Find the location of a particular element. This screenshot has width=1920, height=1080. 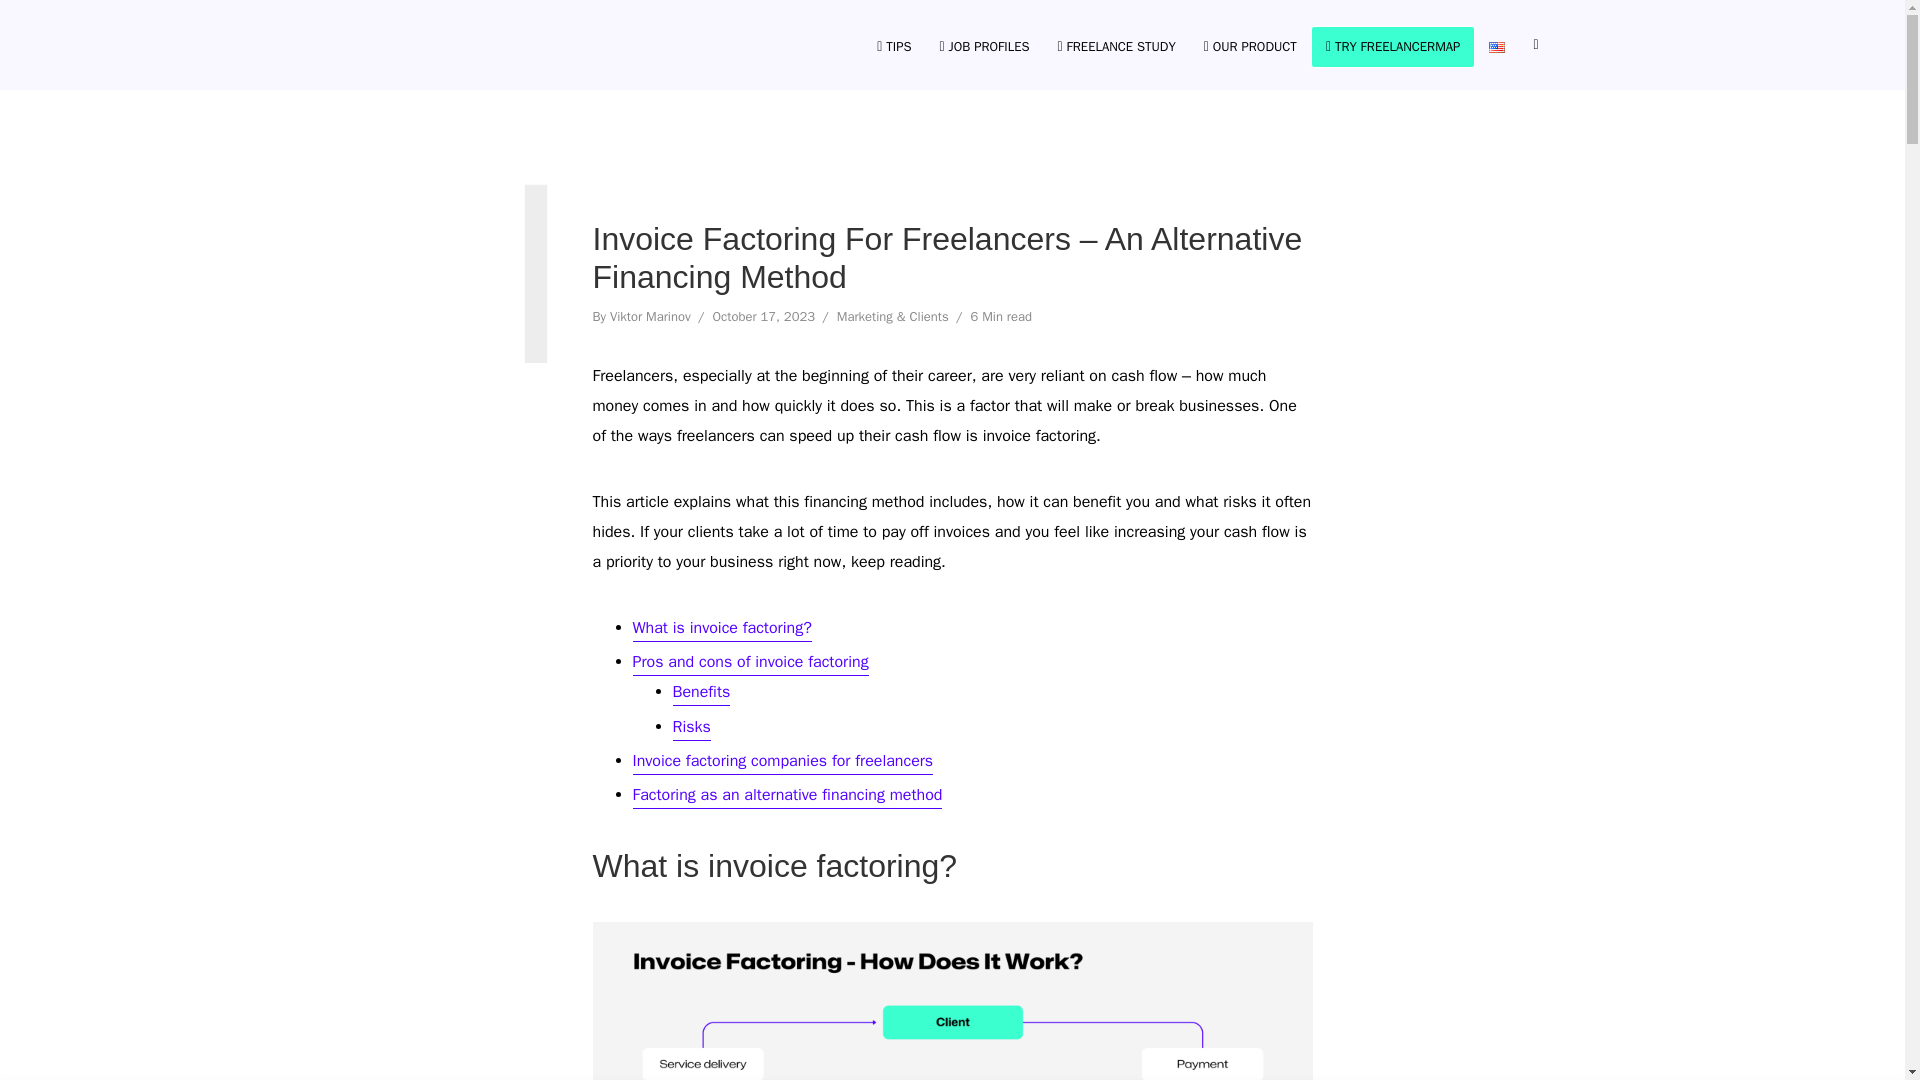

Risks is located at coordinates (691, 728).